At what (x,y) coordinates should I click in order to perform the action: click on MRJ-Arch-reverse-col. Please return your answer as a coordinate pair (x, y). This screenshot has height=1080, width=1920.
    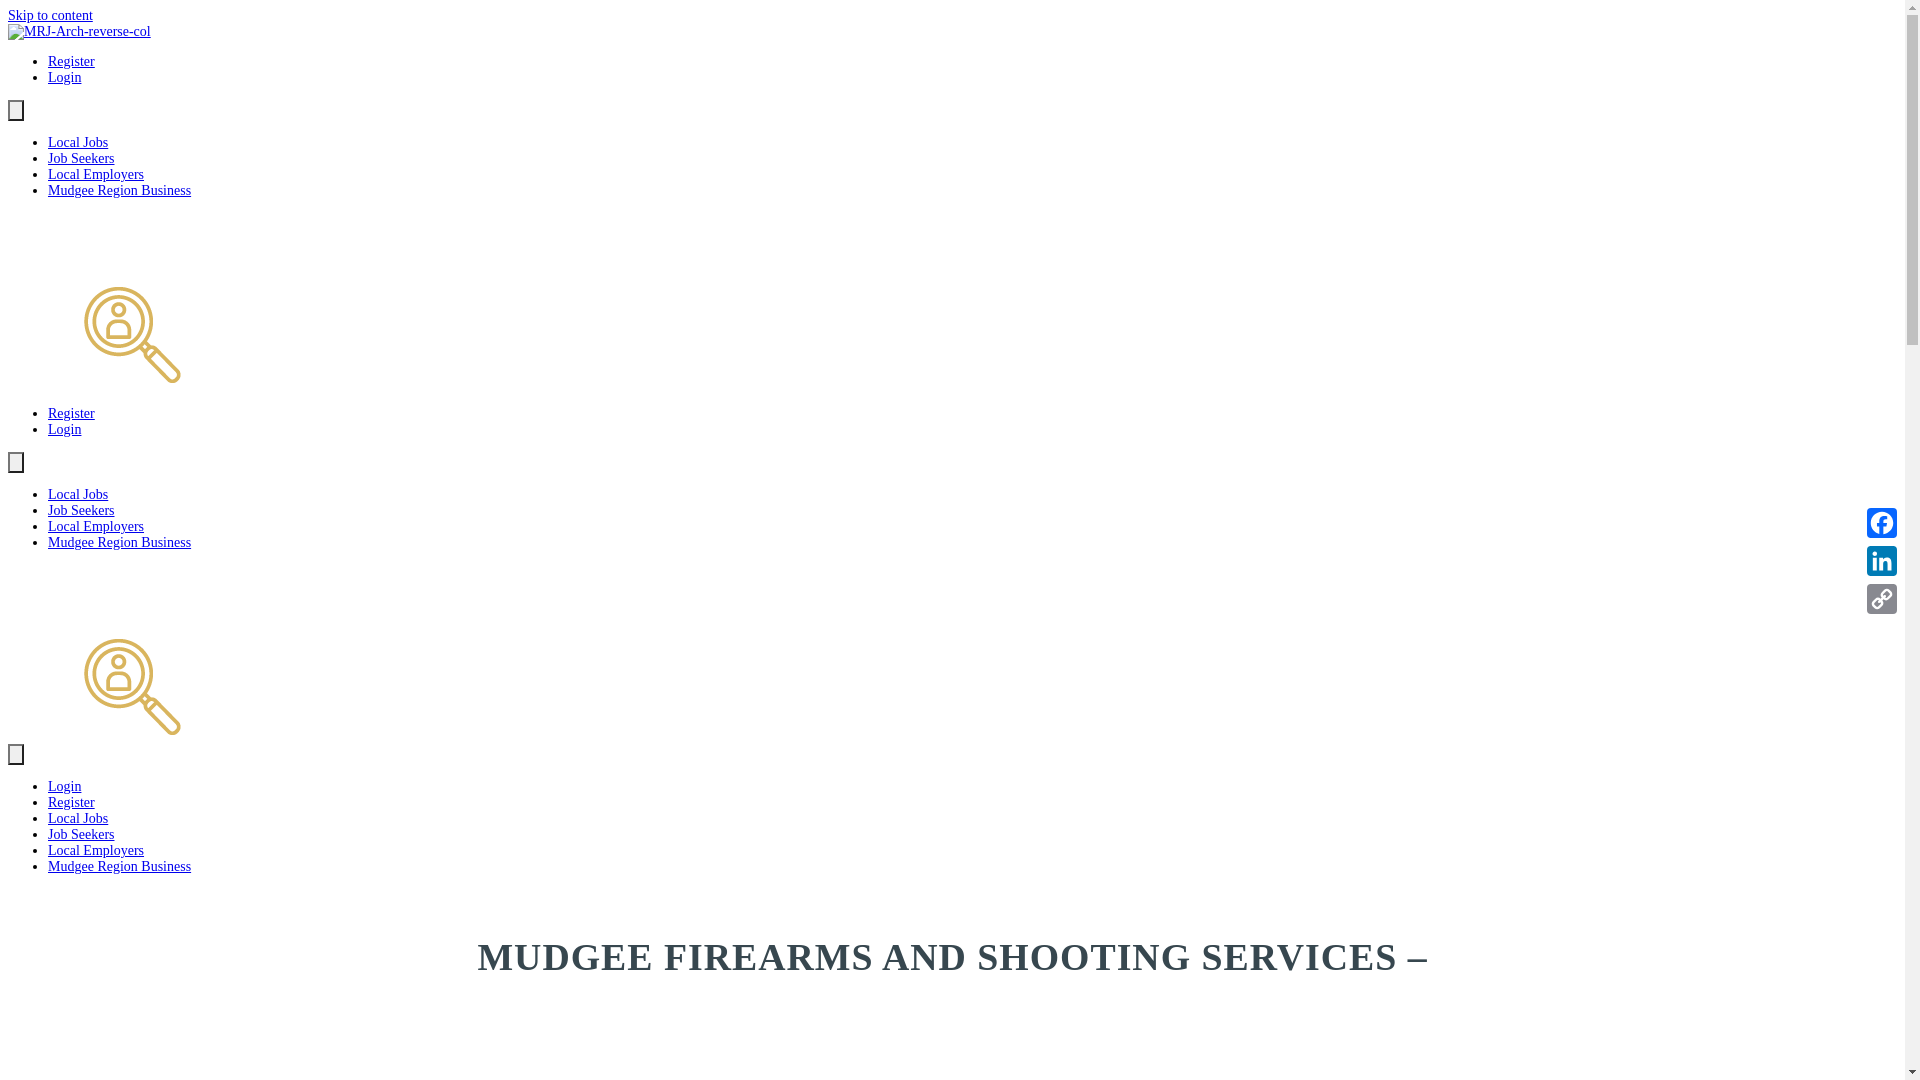
    Looking at the image, I should click on (150, 652).